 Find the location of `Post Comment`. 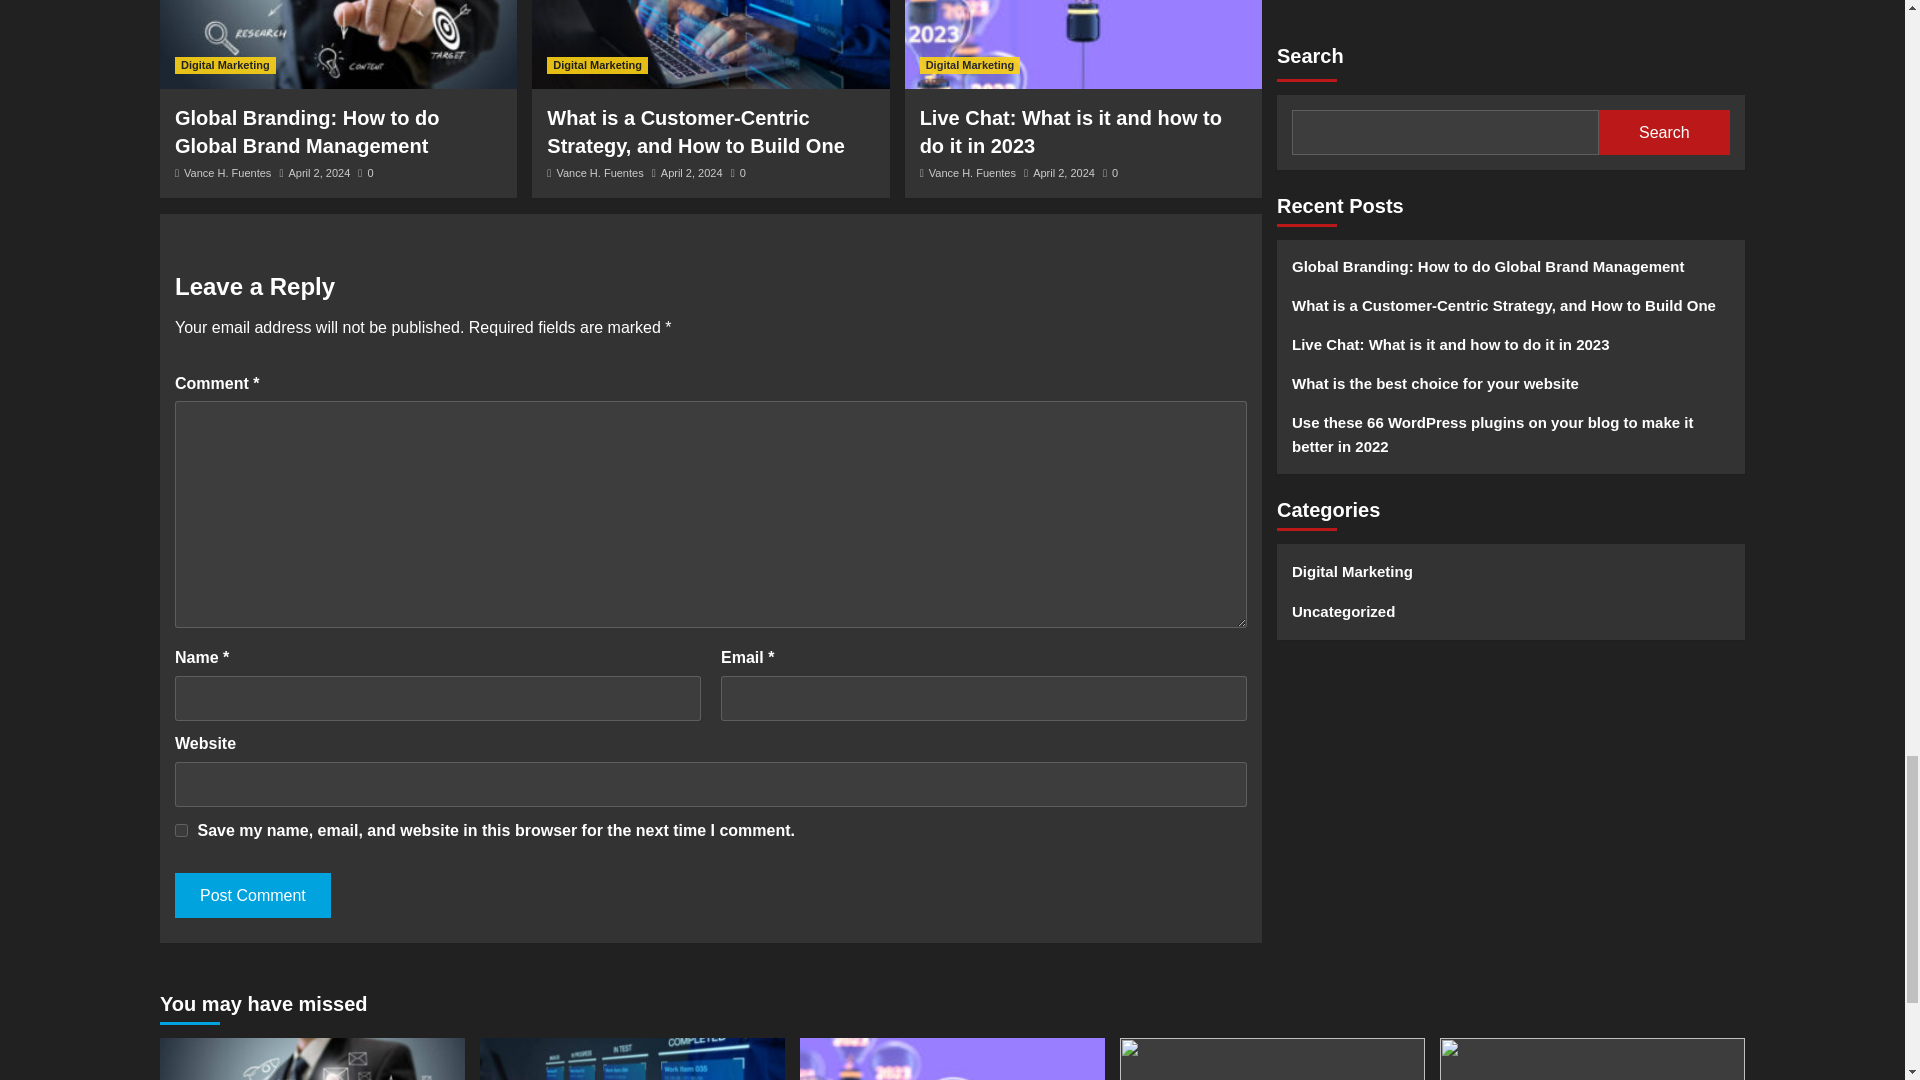

Post Comment is located at coordinates (252, 895).